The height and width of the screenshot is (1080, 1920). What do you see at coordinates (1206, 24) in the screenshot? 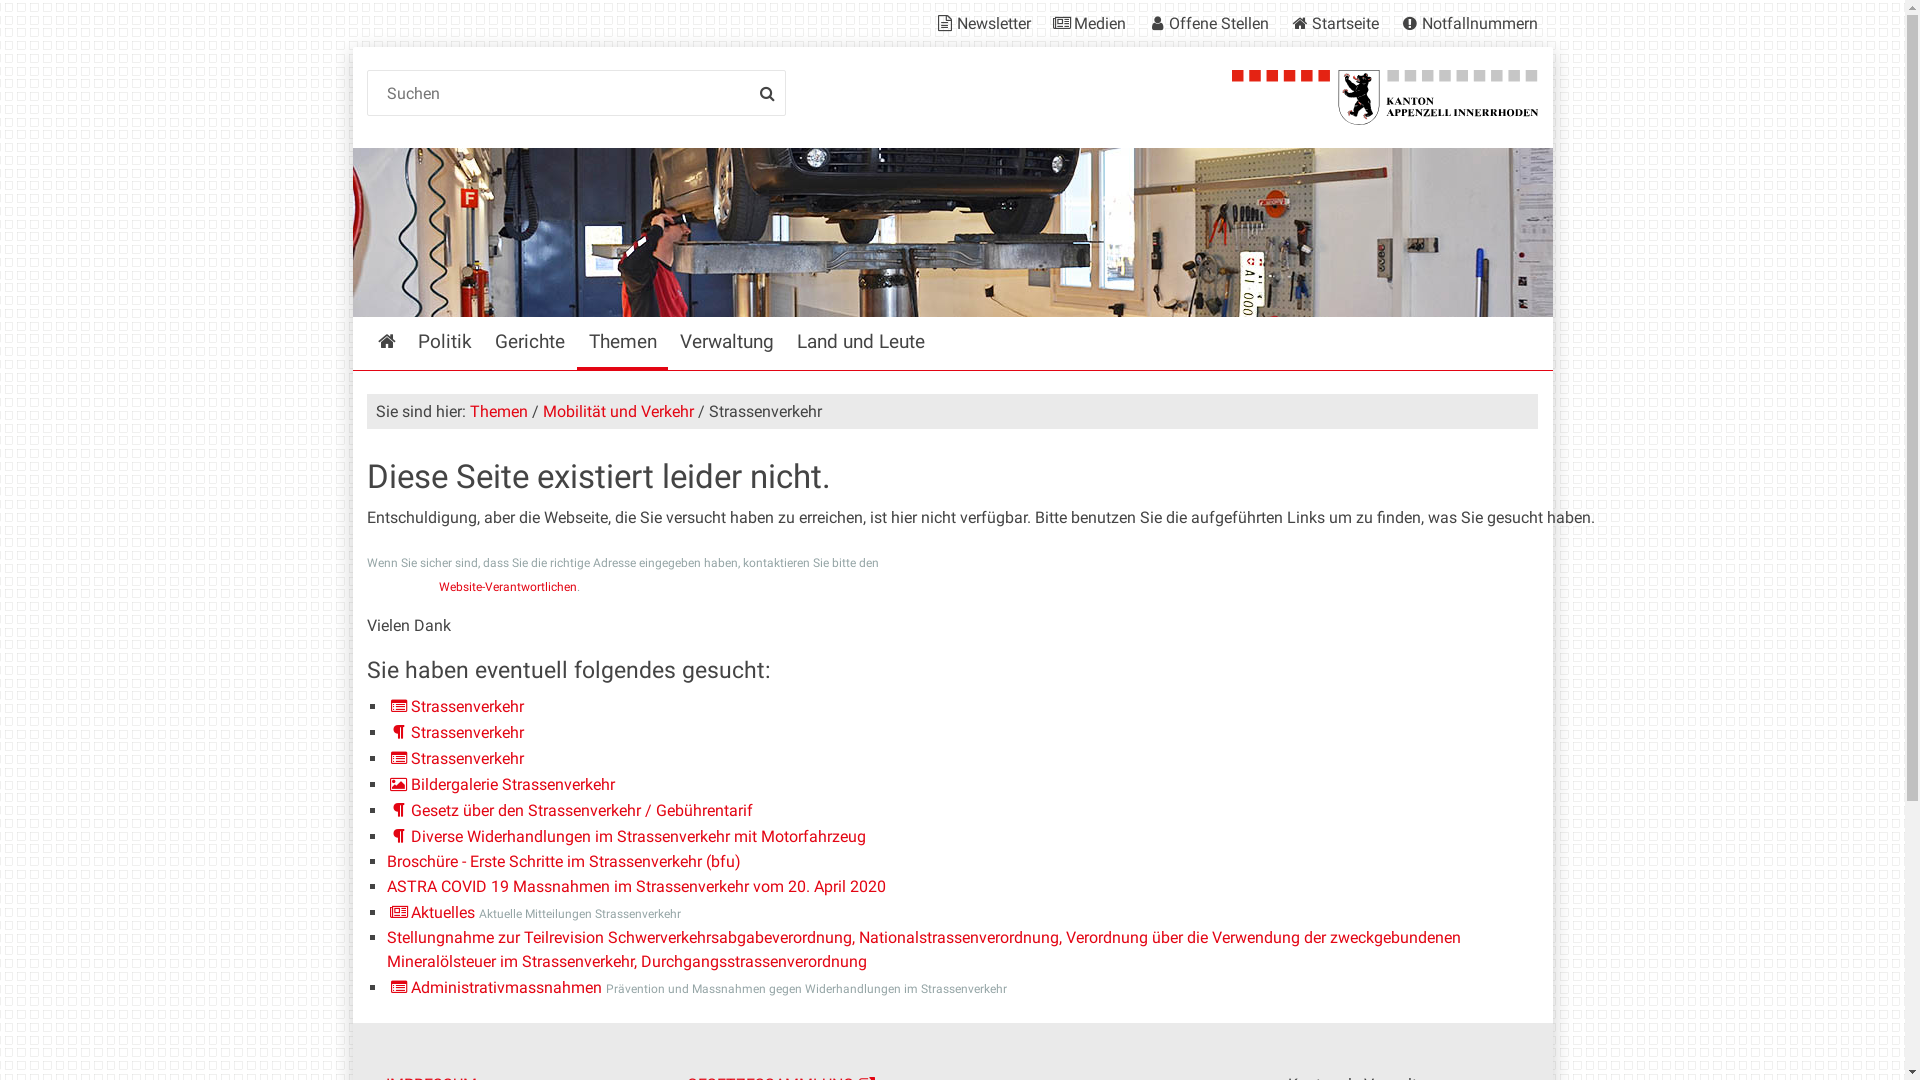
I see `Offene Stellen` at bounding box center [1206, 24].